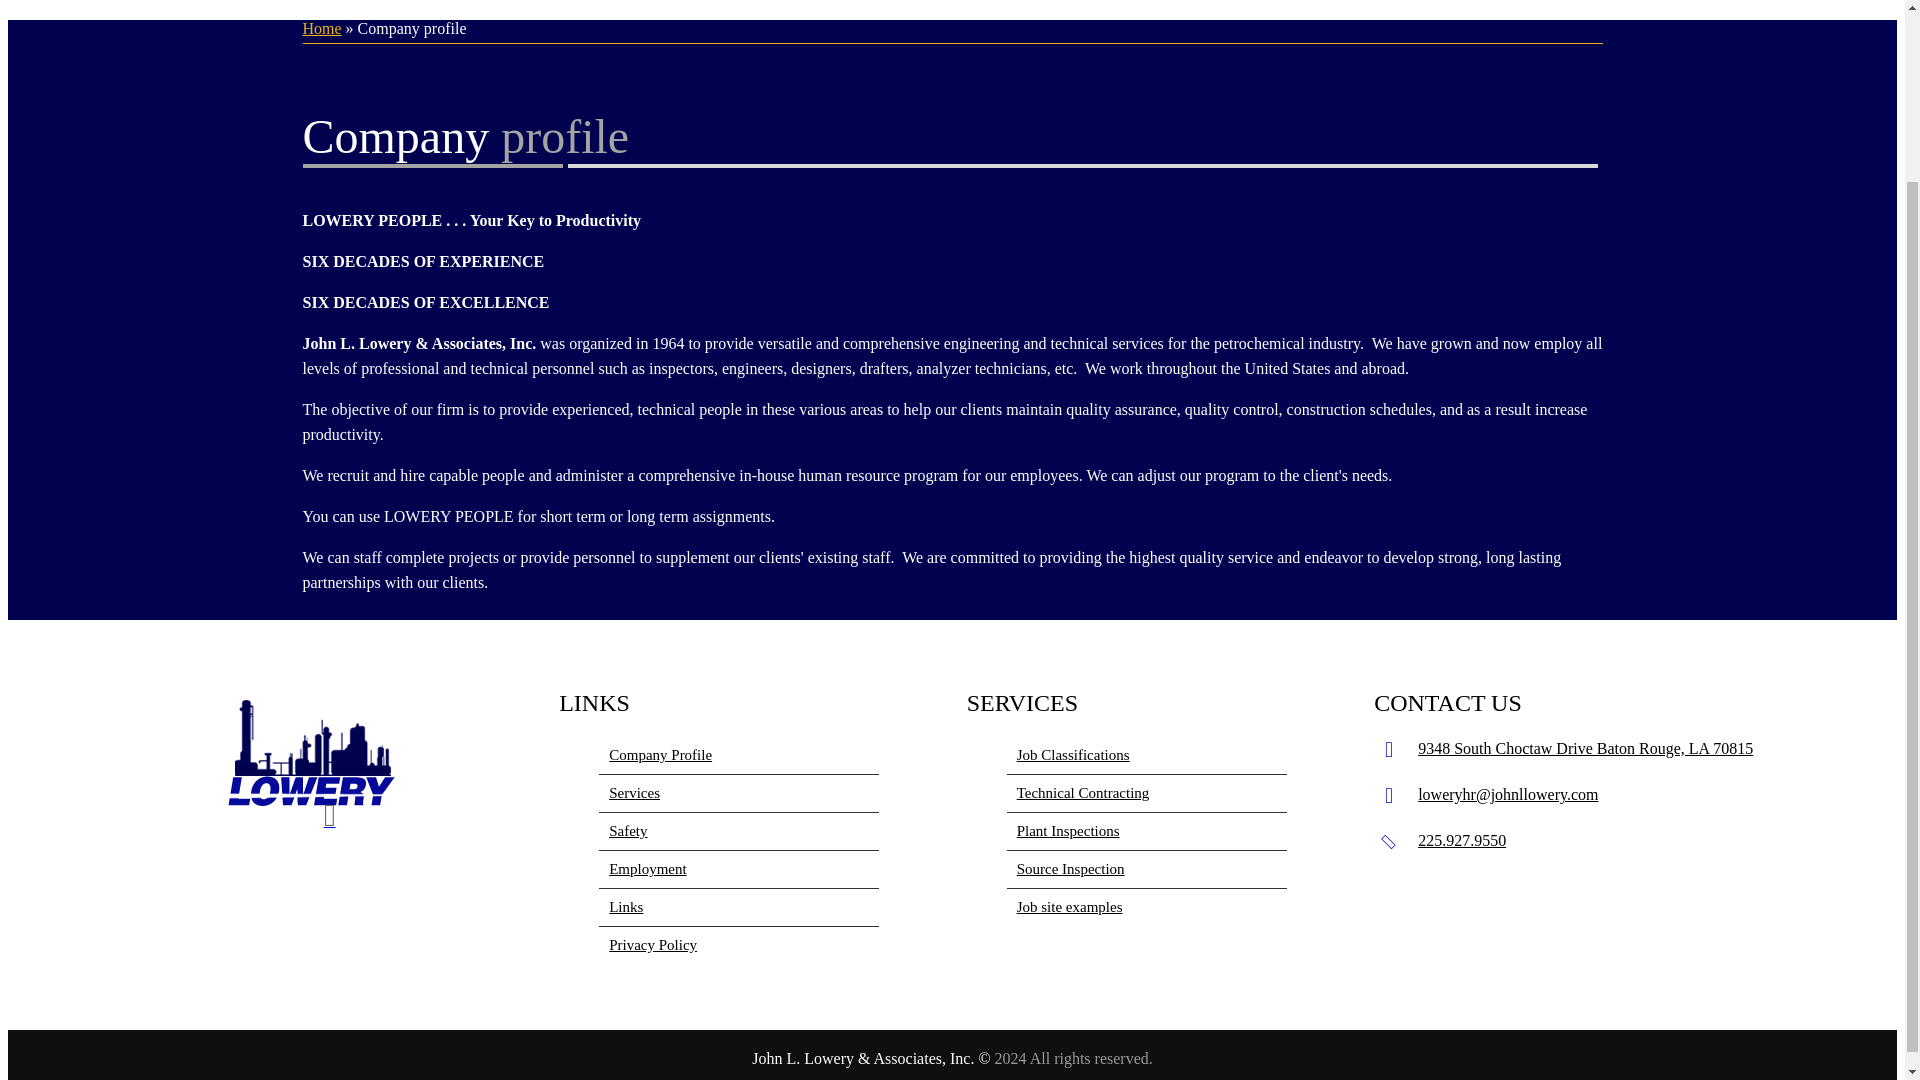 Image resolution: width=1920 pixels, height=1080 pixels. What do you see at coordinates (739, 794) in the screenshot?
I see `Services` at bounding box center [739, 794].